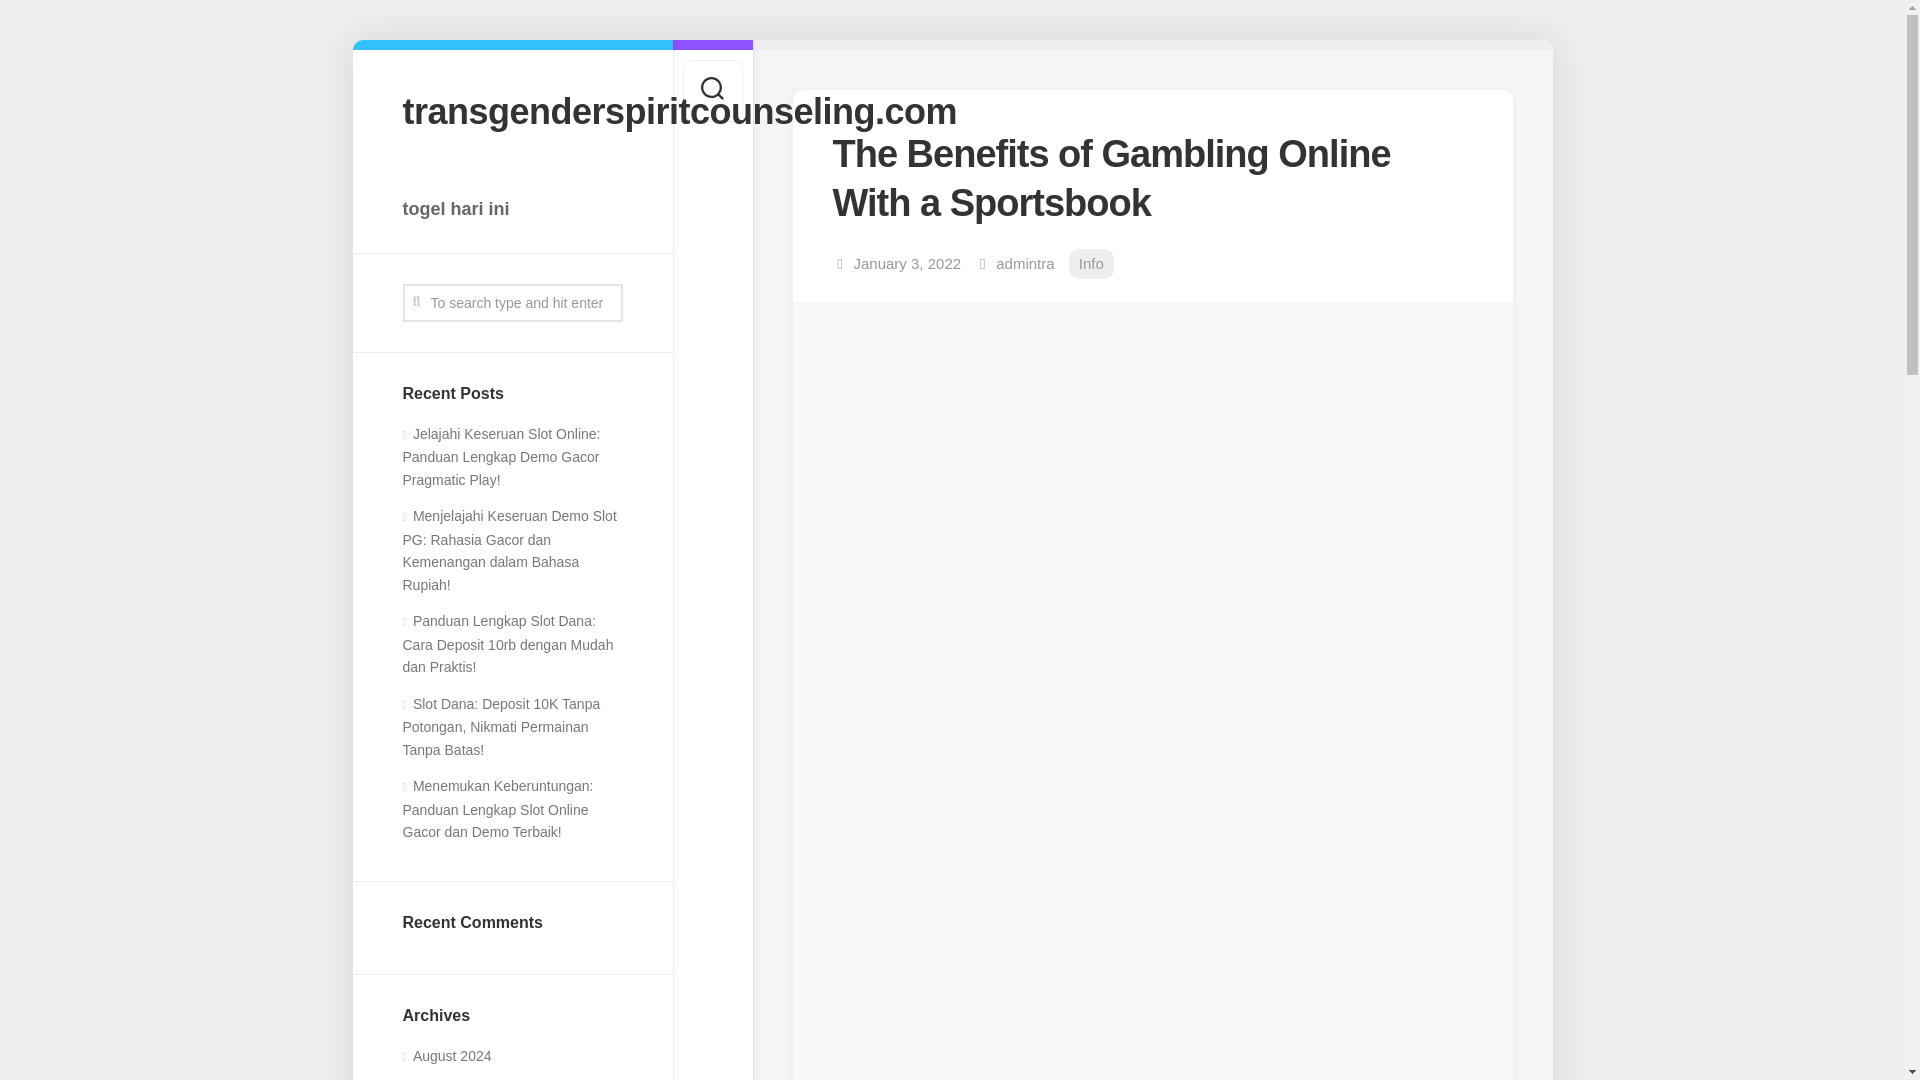 Image resolution: width=1920 pixels, height=1080 pixels. What do you see at coordinates (512, 302) in the screenshot?
I see `To search type and hit enter` at bounding box center [512, 302].